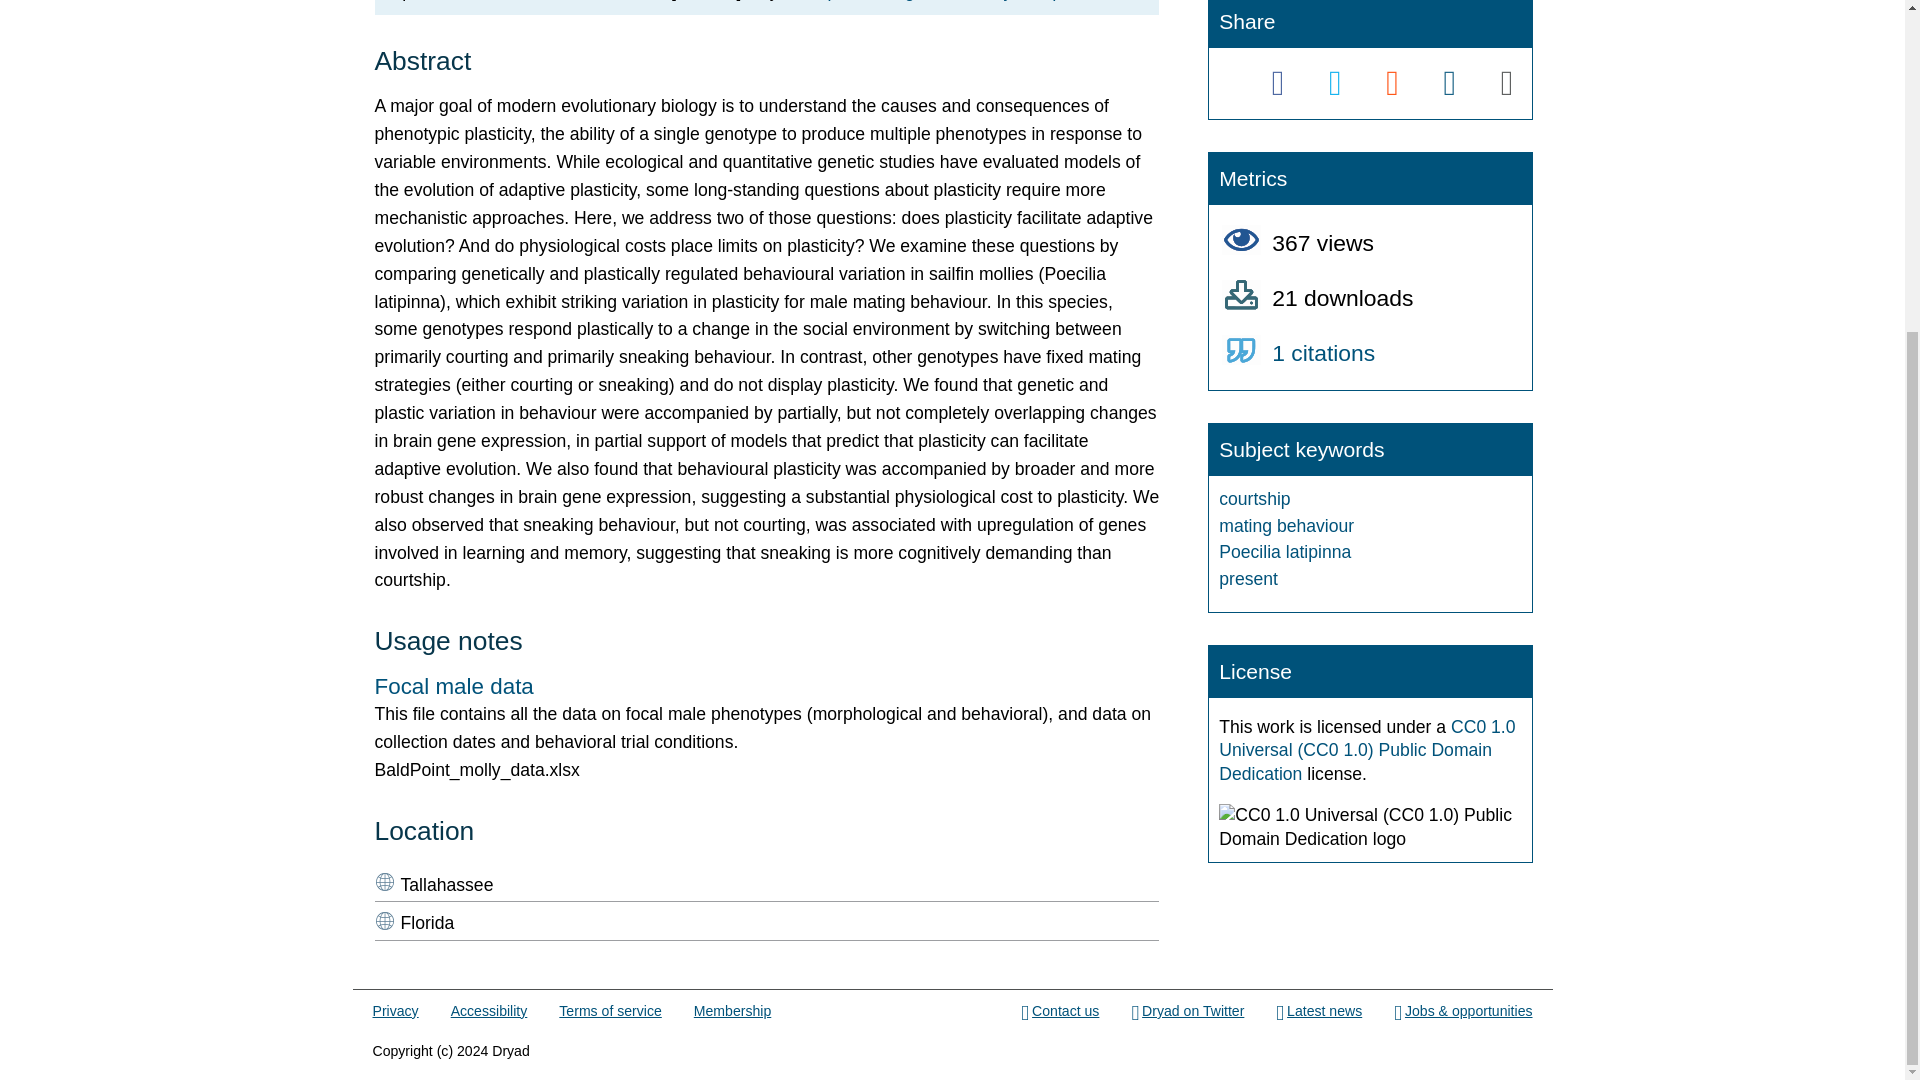  Describe the element at coordinates (395, 1012) in the screenshot. I see `Privacy` at that location.